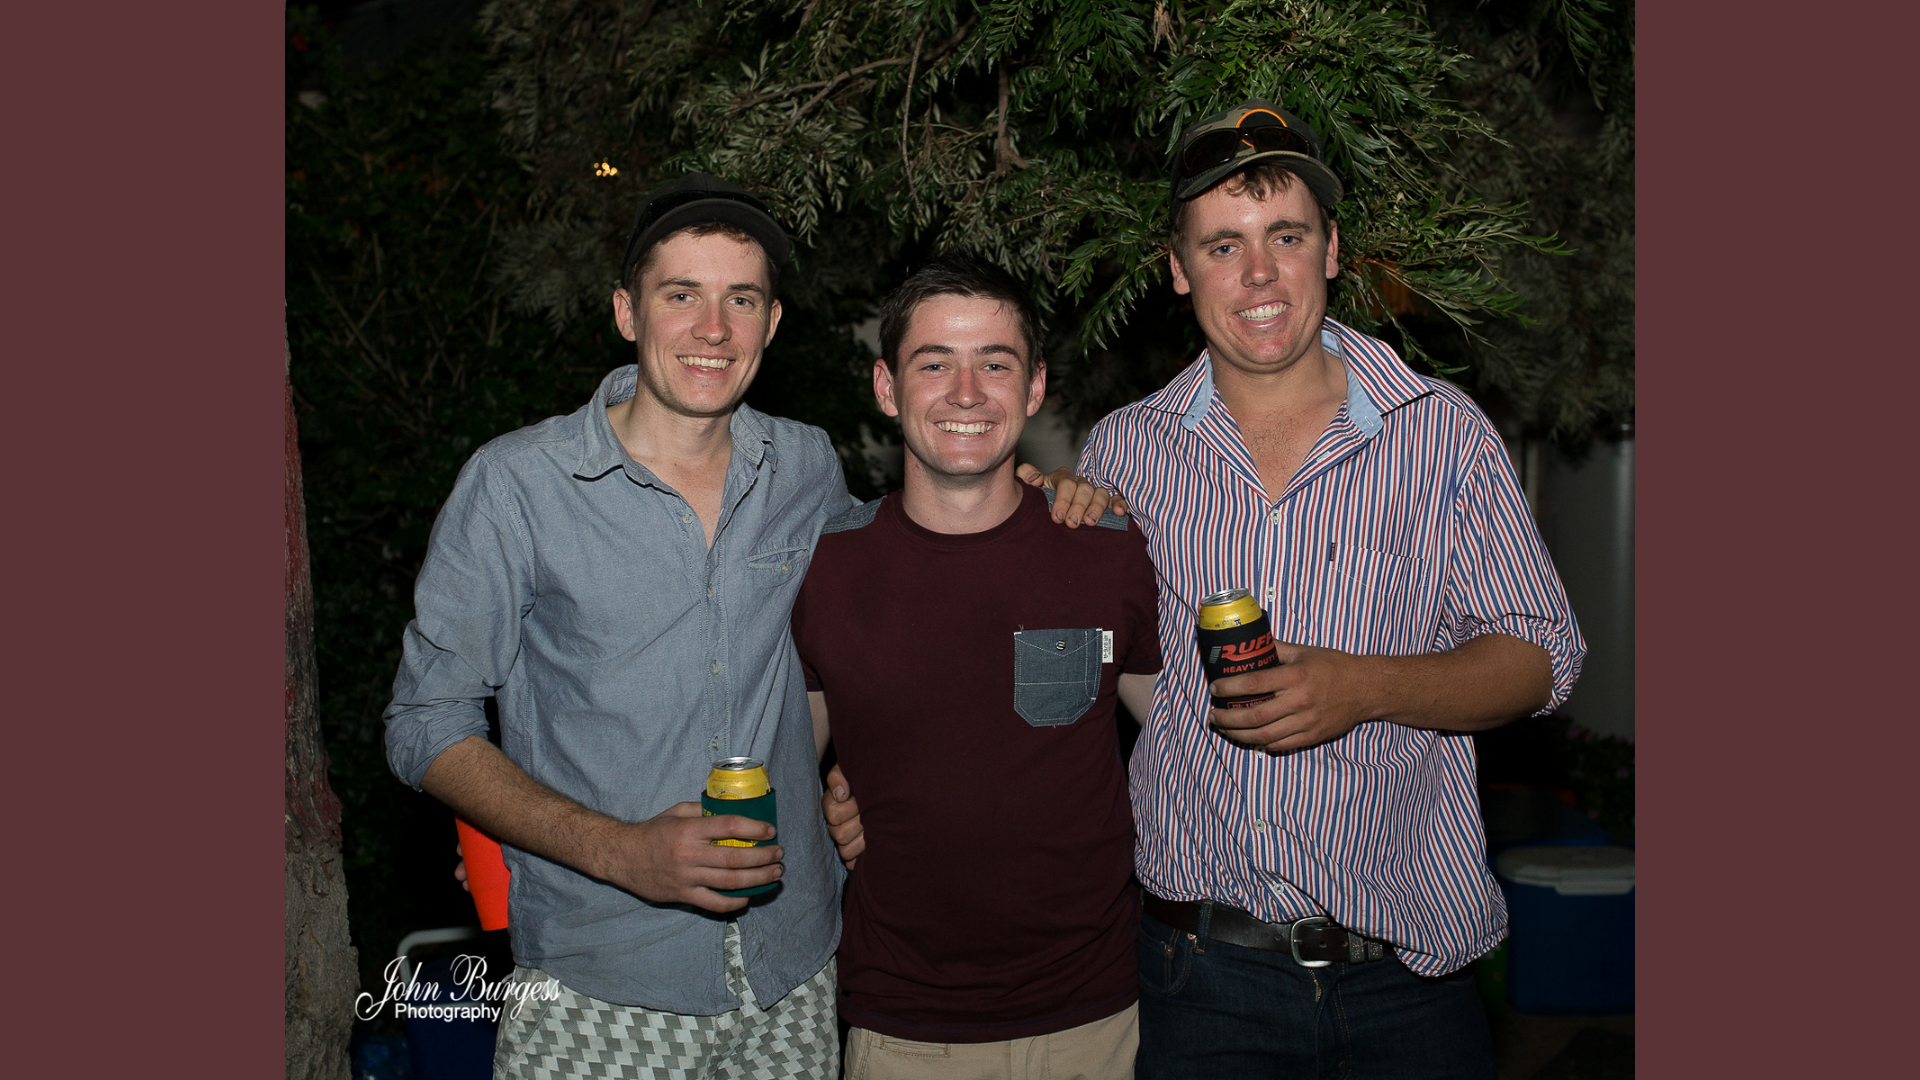 This screenshot has width=1920, height=1080. Describe the element at coordinates (520, 396) in the screenshot. I see `YOUR WEDDING` at that location.